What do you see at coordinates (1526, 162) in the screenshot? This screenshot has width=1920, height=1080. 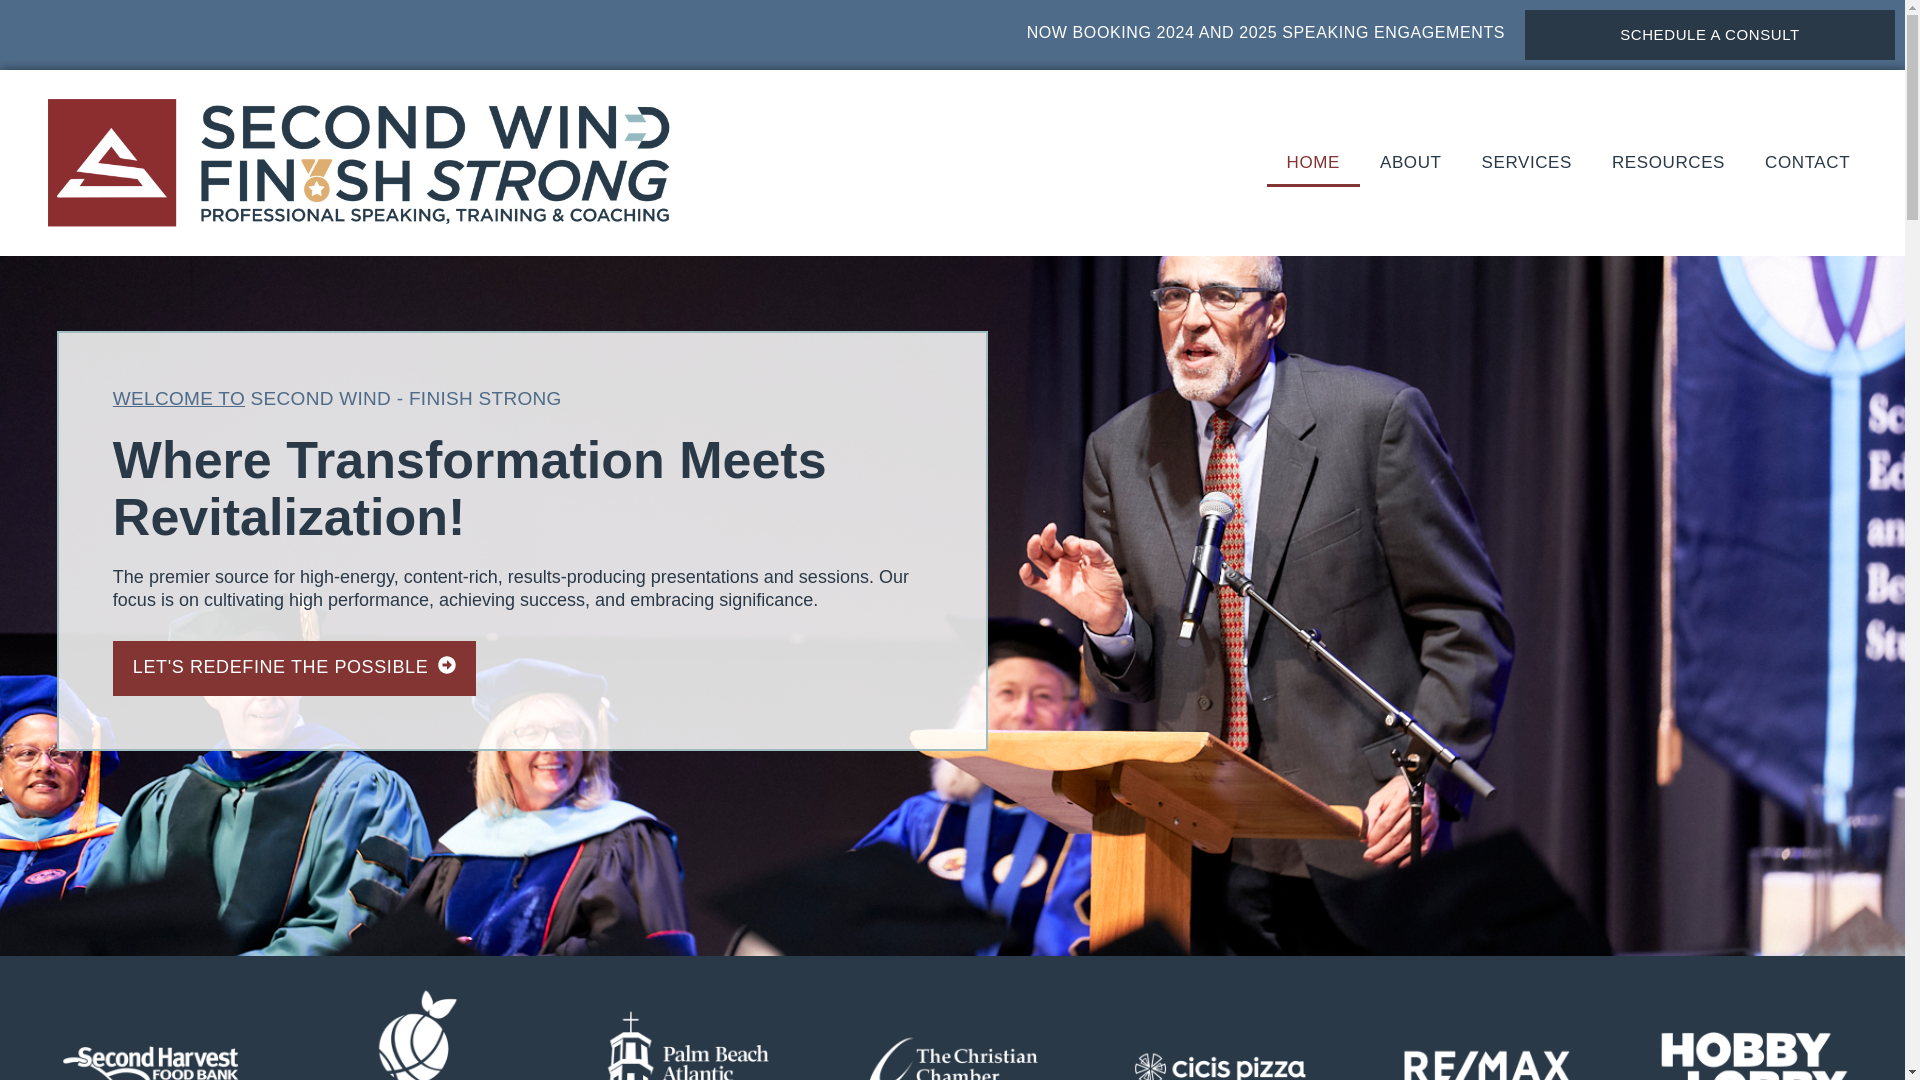 I see `SERVICES` at bounding box center [1526, 162].